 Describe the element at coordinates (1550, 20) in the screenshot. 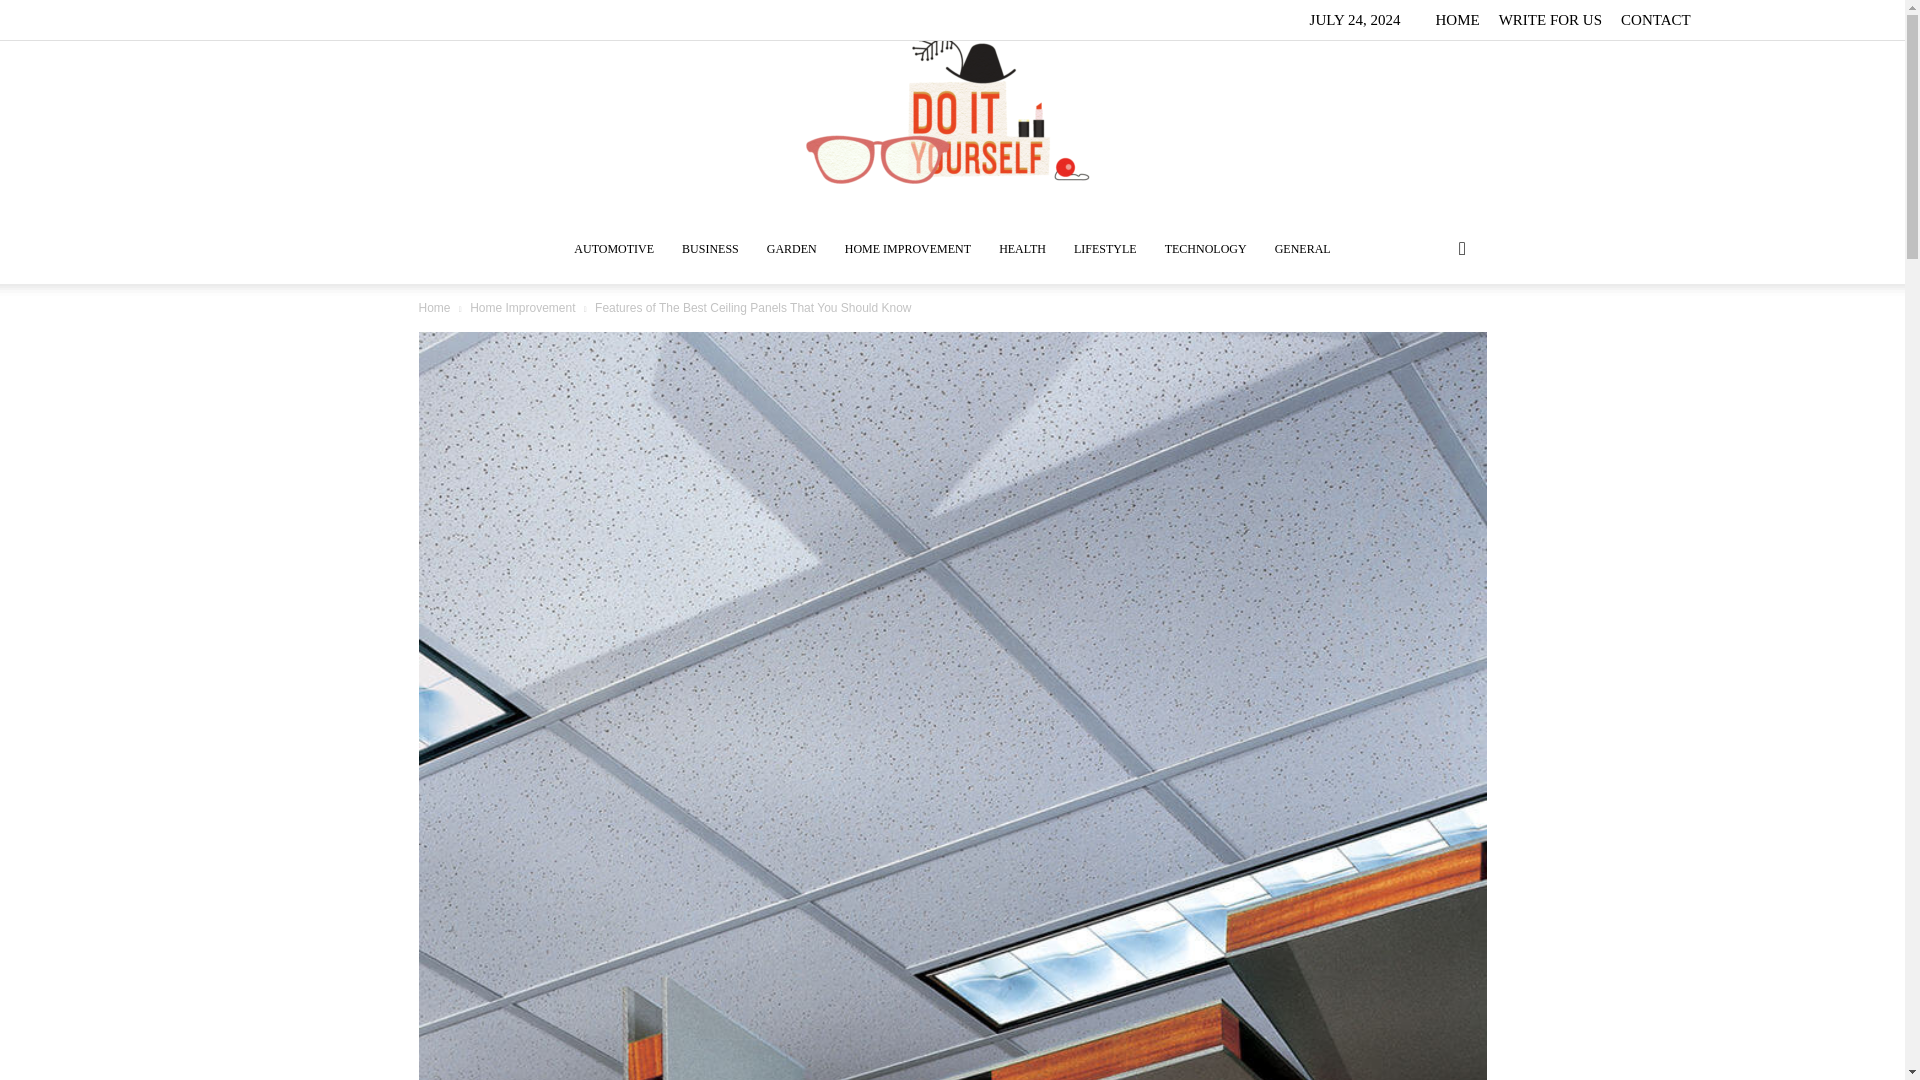

I see `WRITE FOR US` at that location.